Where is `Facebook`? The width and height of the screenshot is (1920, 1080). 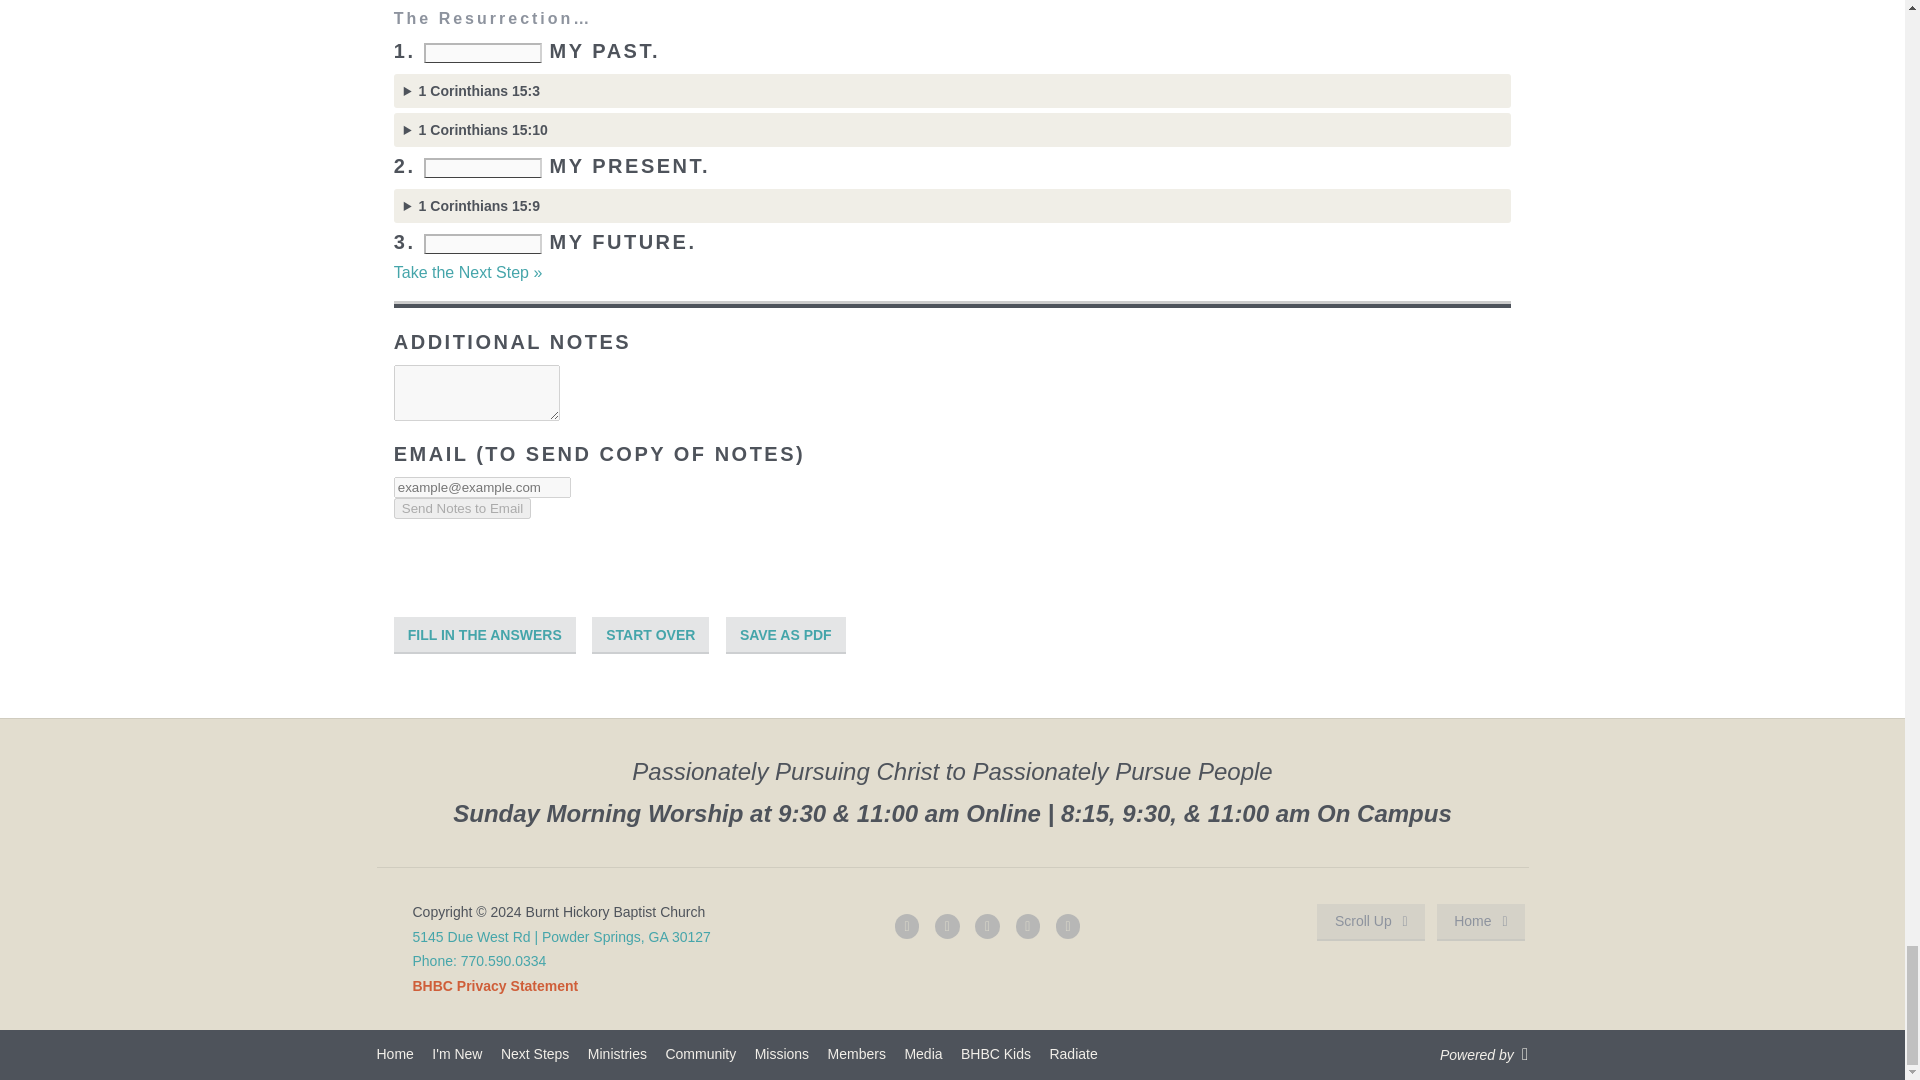
Facebook is located at coordinates (948, 926).